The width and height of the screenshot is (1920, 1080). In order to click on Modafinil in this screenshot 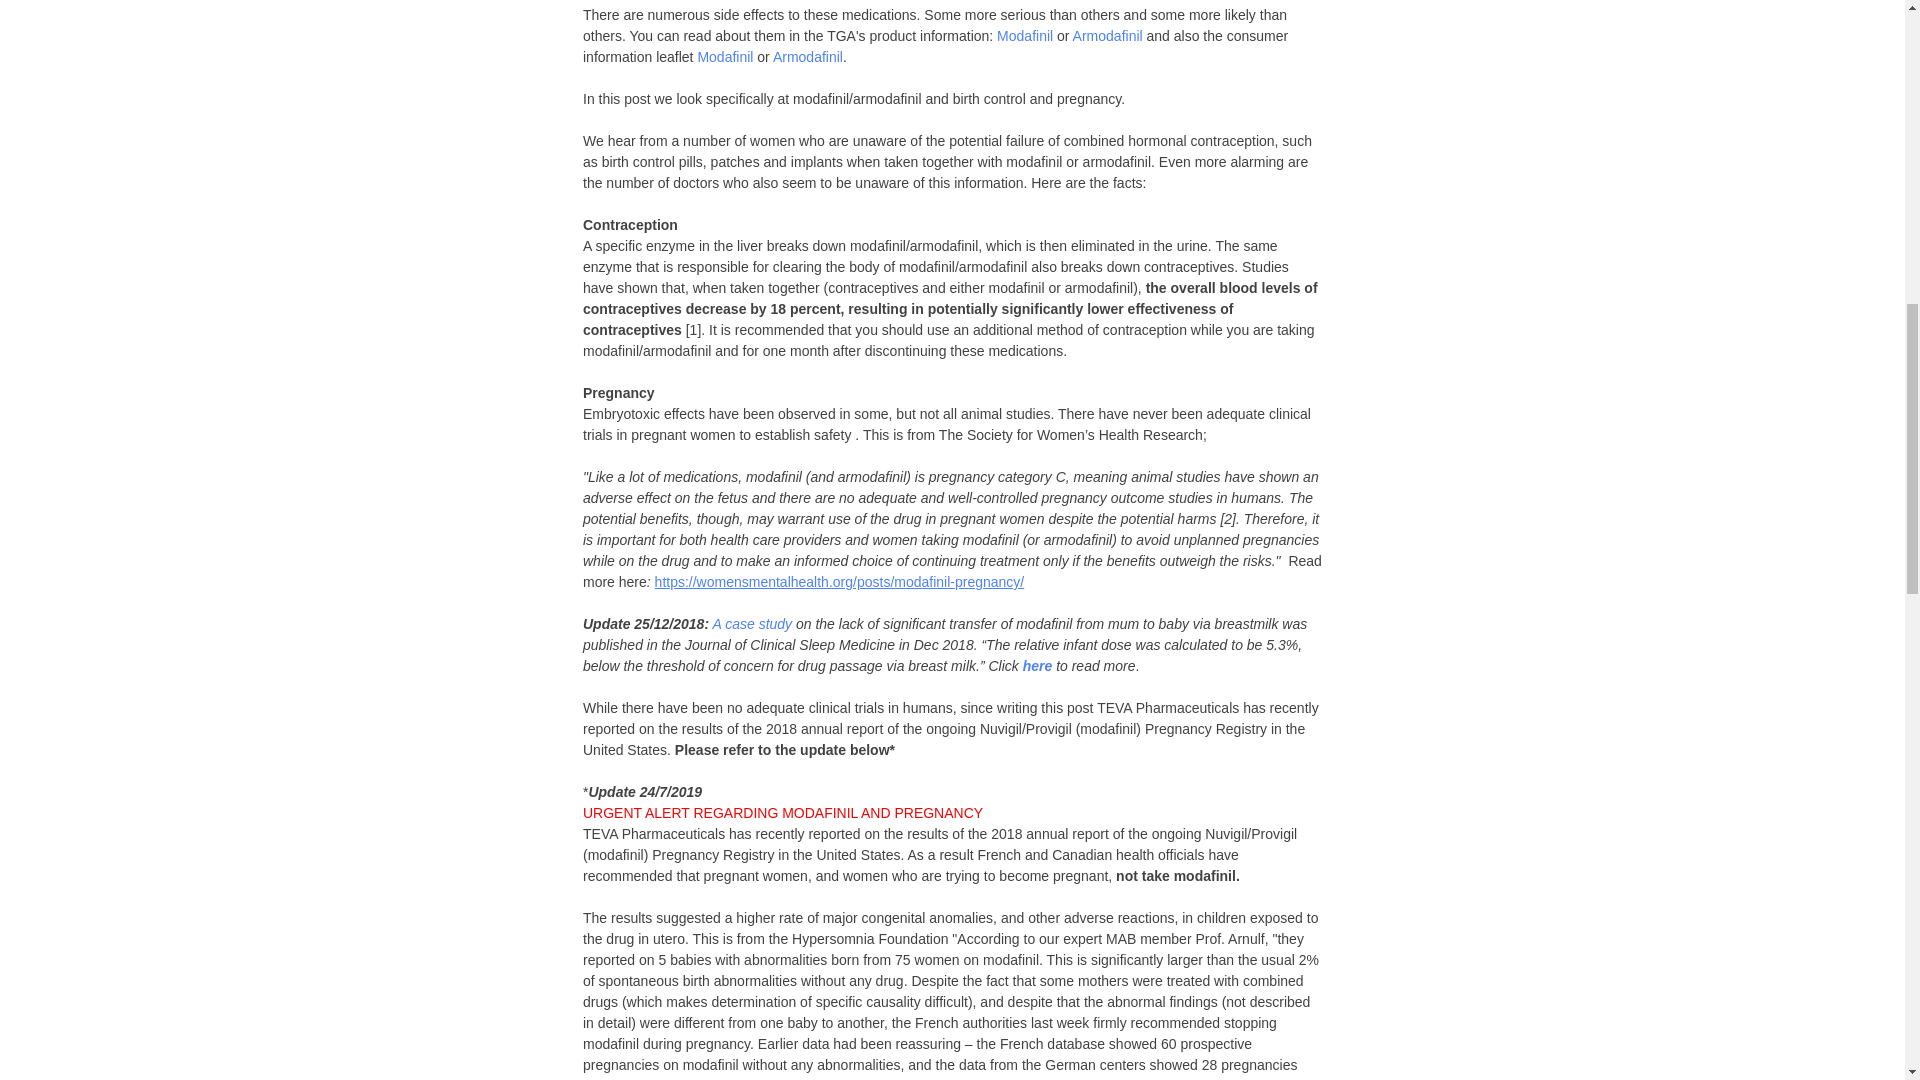, I will do `click(724, 56)`.